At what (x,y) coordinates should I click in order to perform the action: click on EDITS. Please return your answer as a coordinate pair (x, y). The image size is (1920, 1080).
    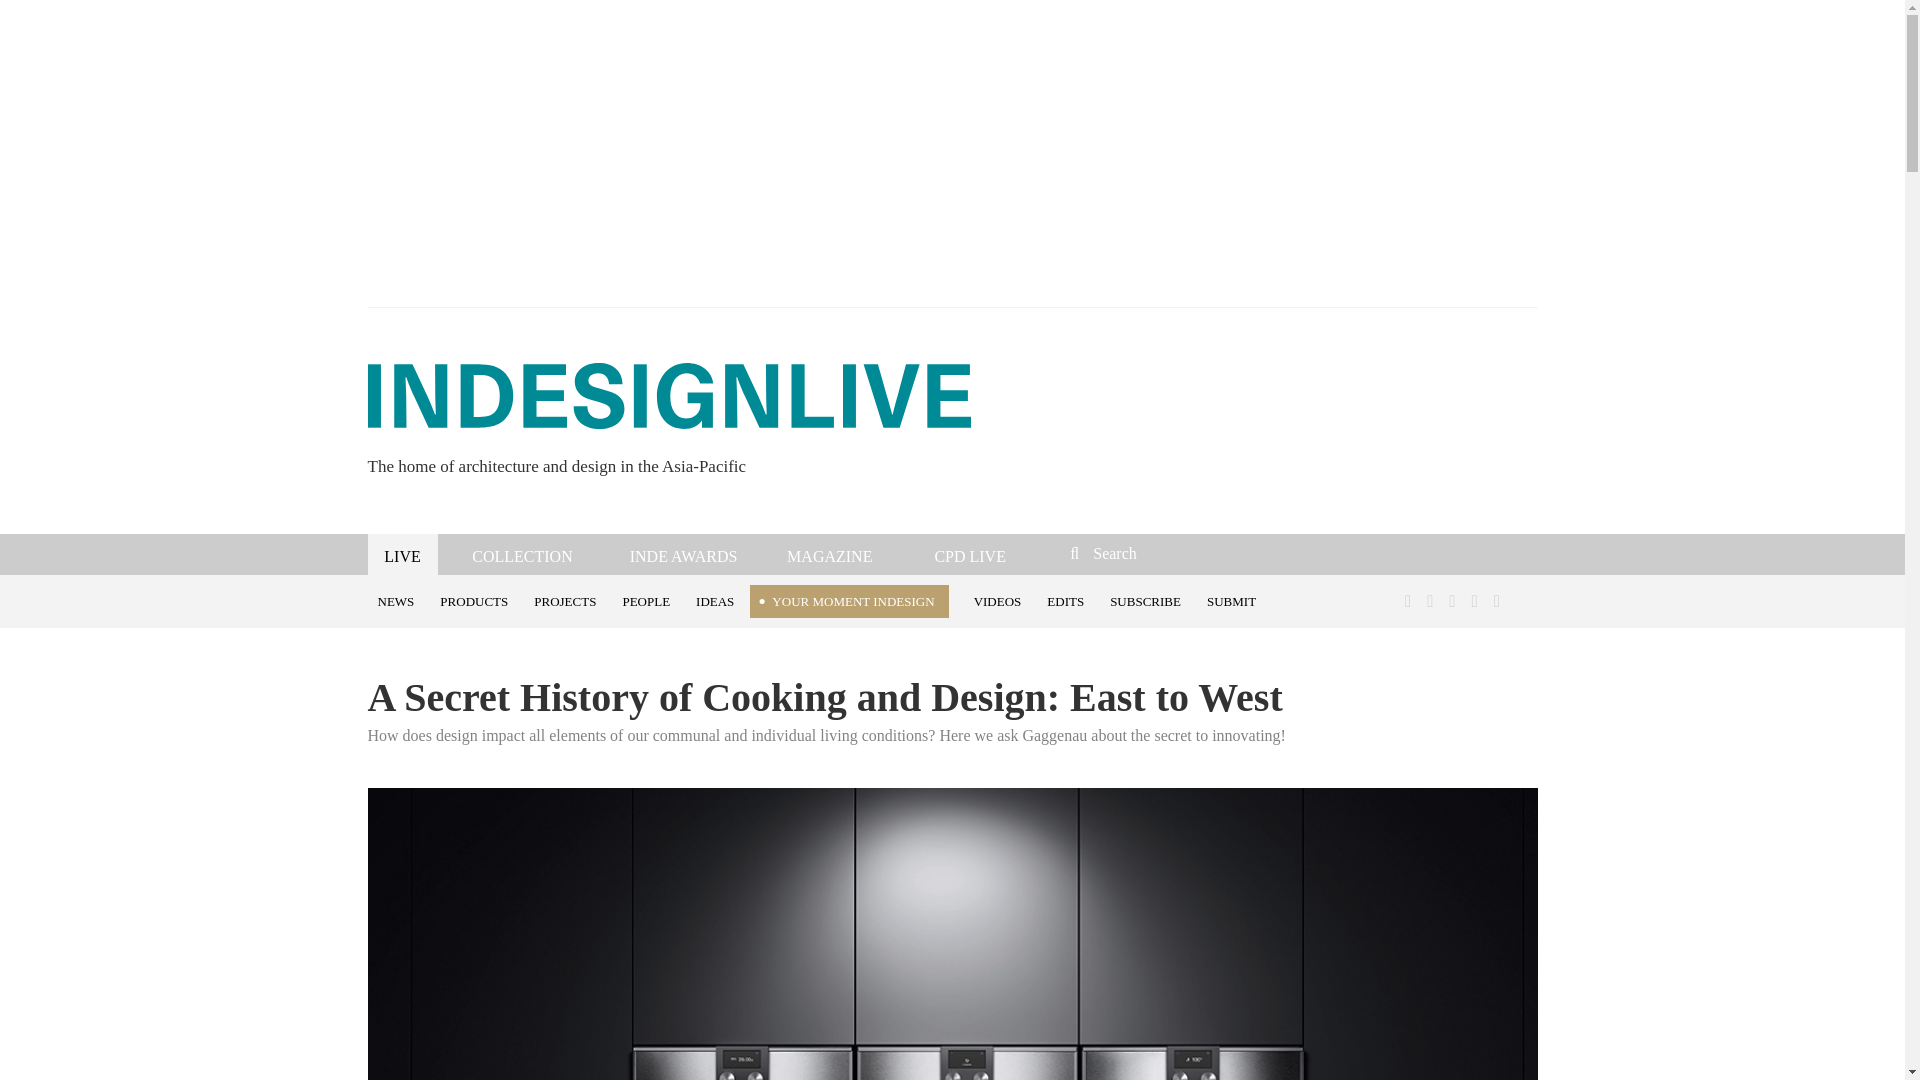
    Looking at the image, I should click on (1068, 600).